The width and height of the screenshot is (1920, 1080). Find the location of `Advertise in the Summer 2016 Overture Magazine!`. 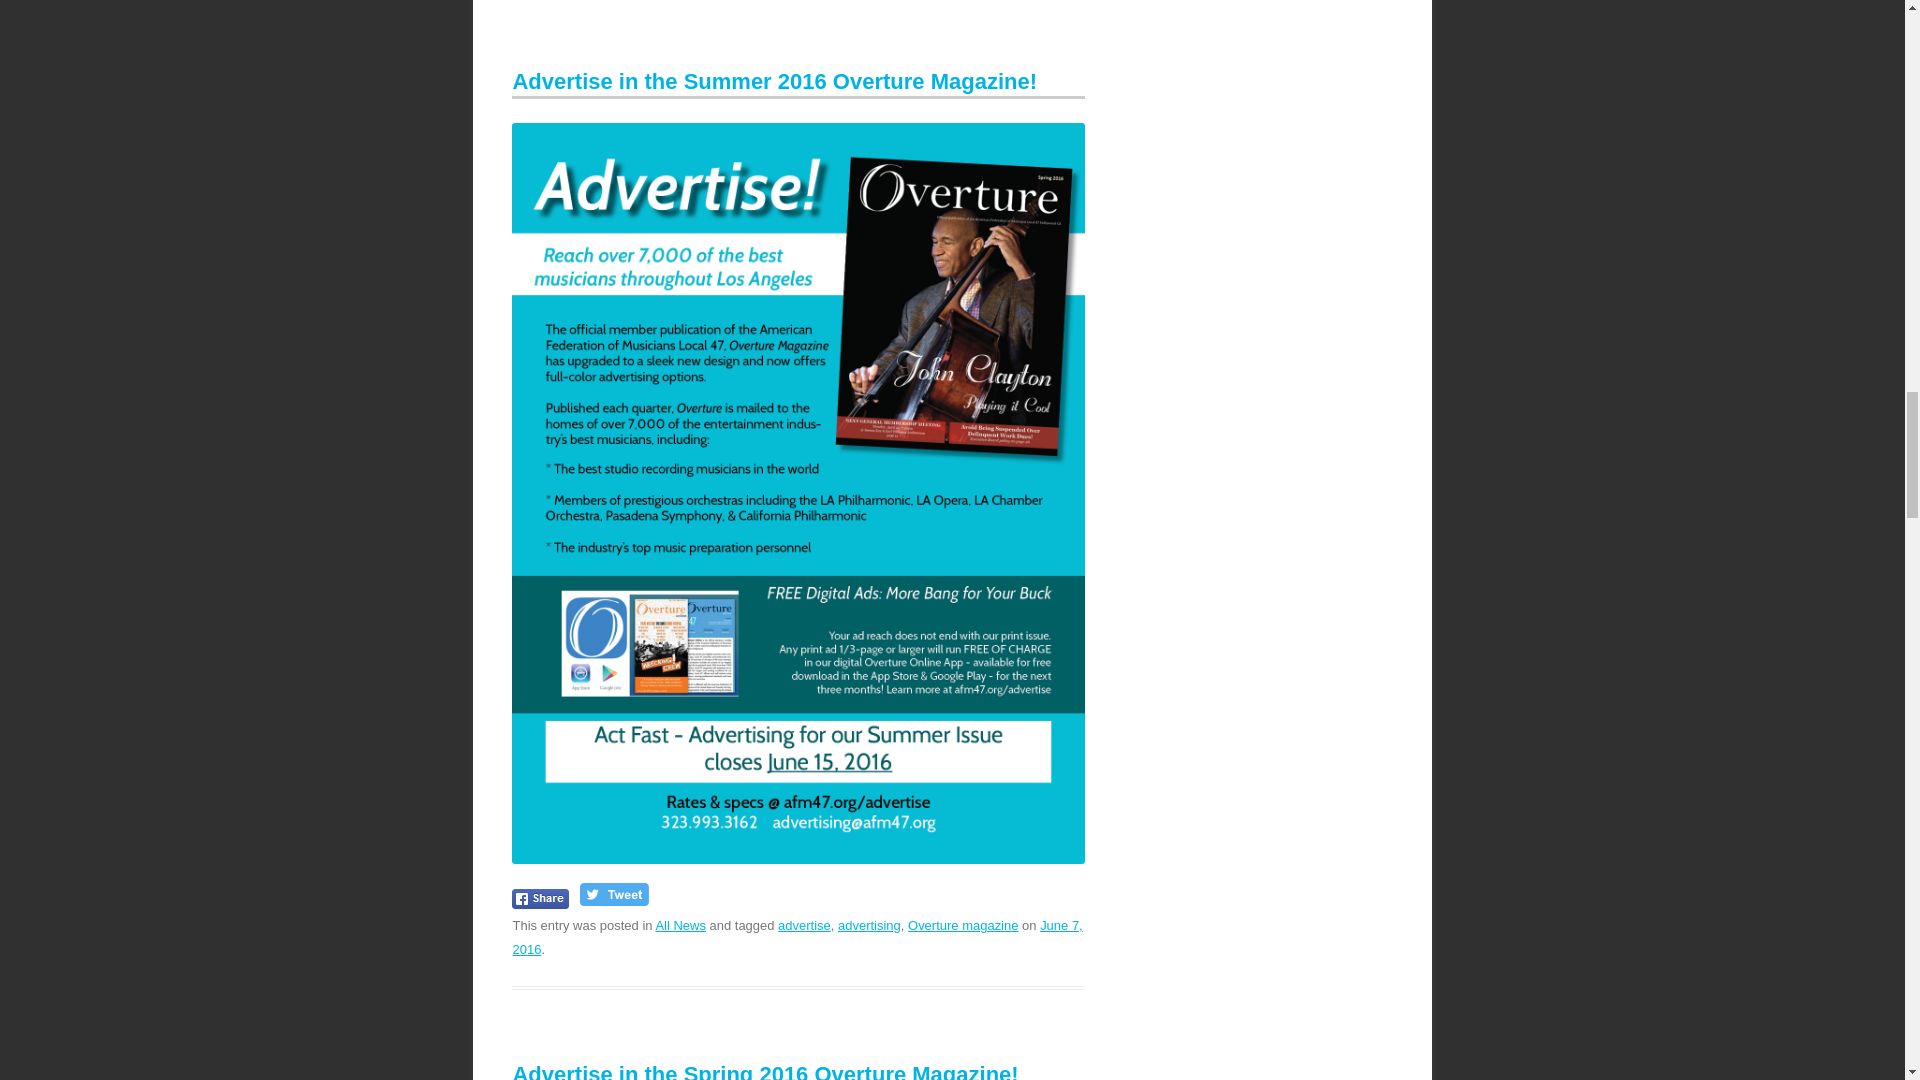

Advertise in the Summer 2016 Overture Magazine! is located at coordinates (774, 81).